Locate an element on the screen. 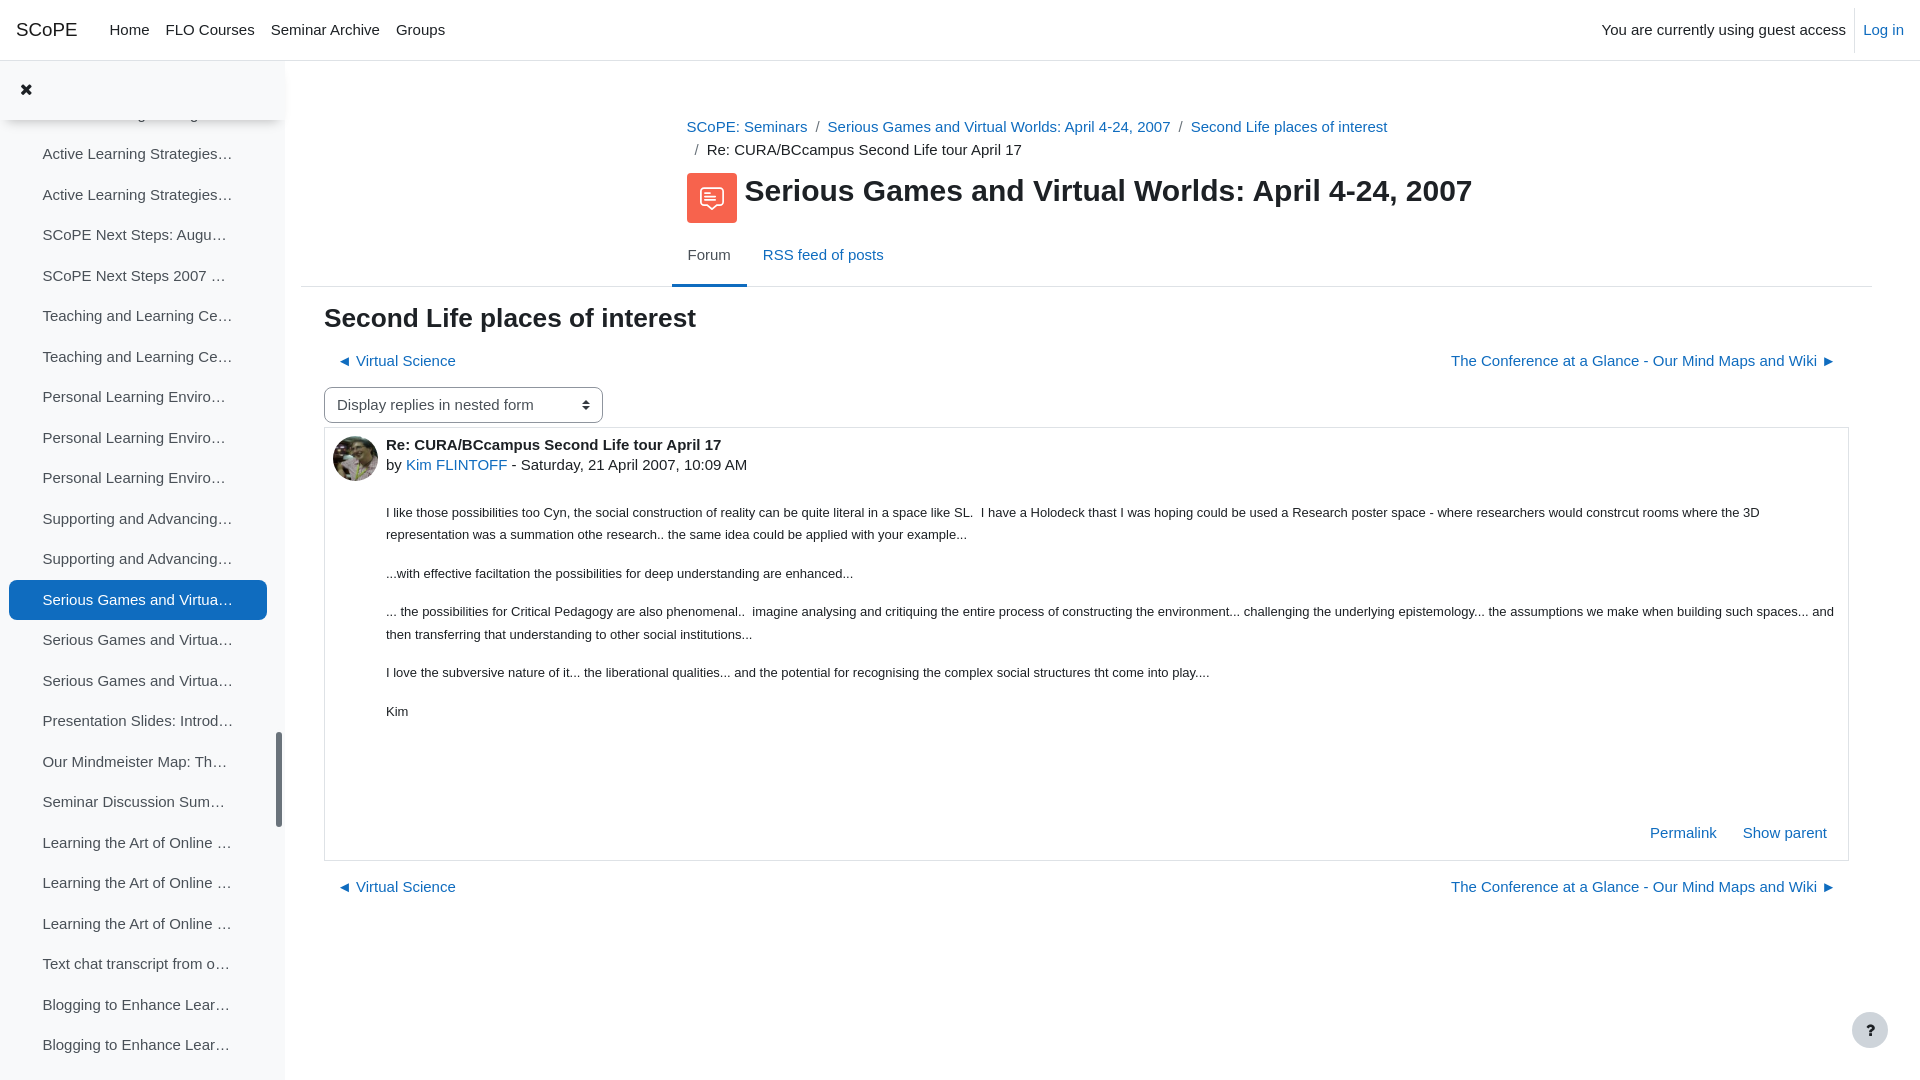  Serious Games and Virtual Worlds Wiki: Summary is located at coordinates (138, 640).